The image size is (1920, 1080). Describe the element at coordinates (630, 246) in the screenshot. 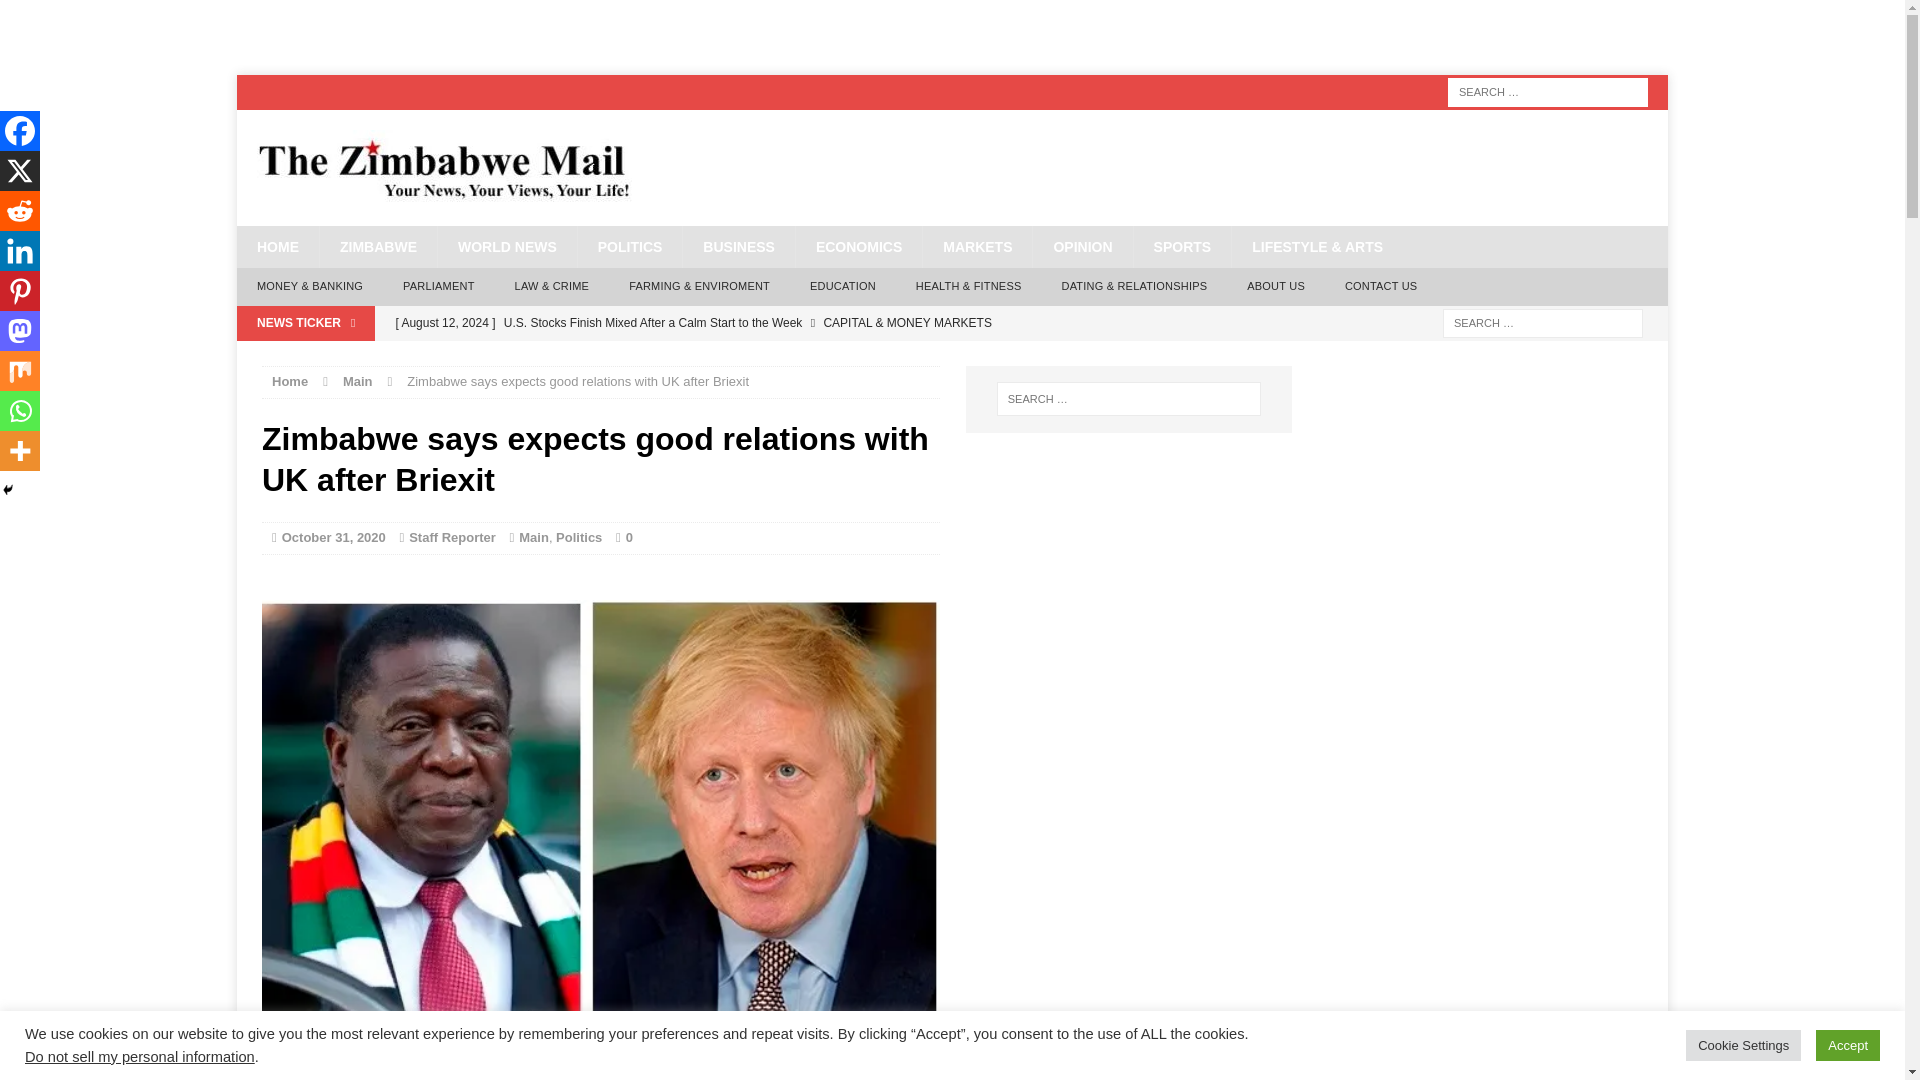

I see `POLITICS` at that location.